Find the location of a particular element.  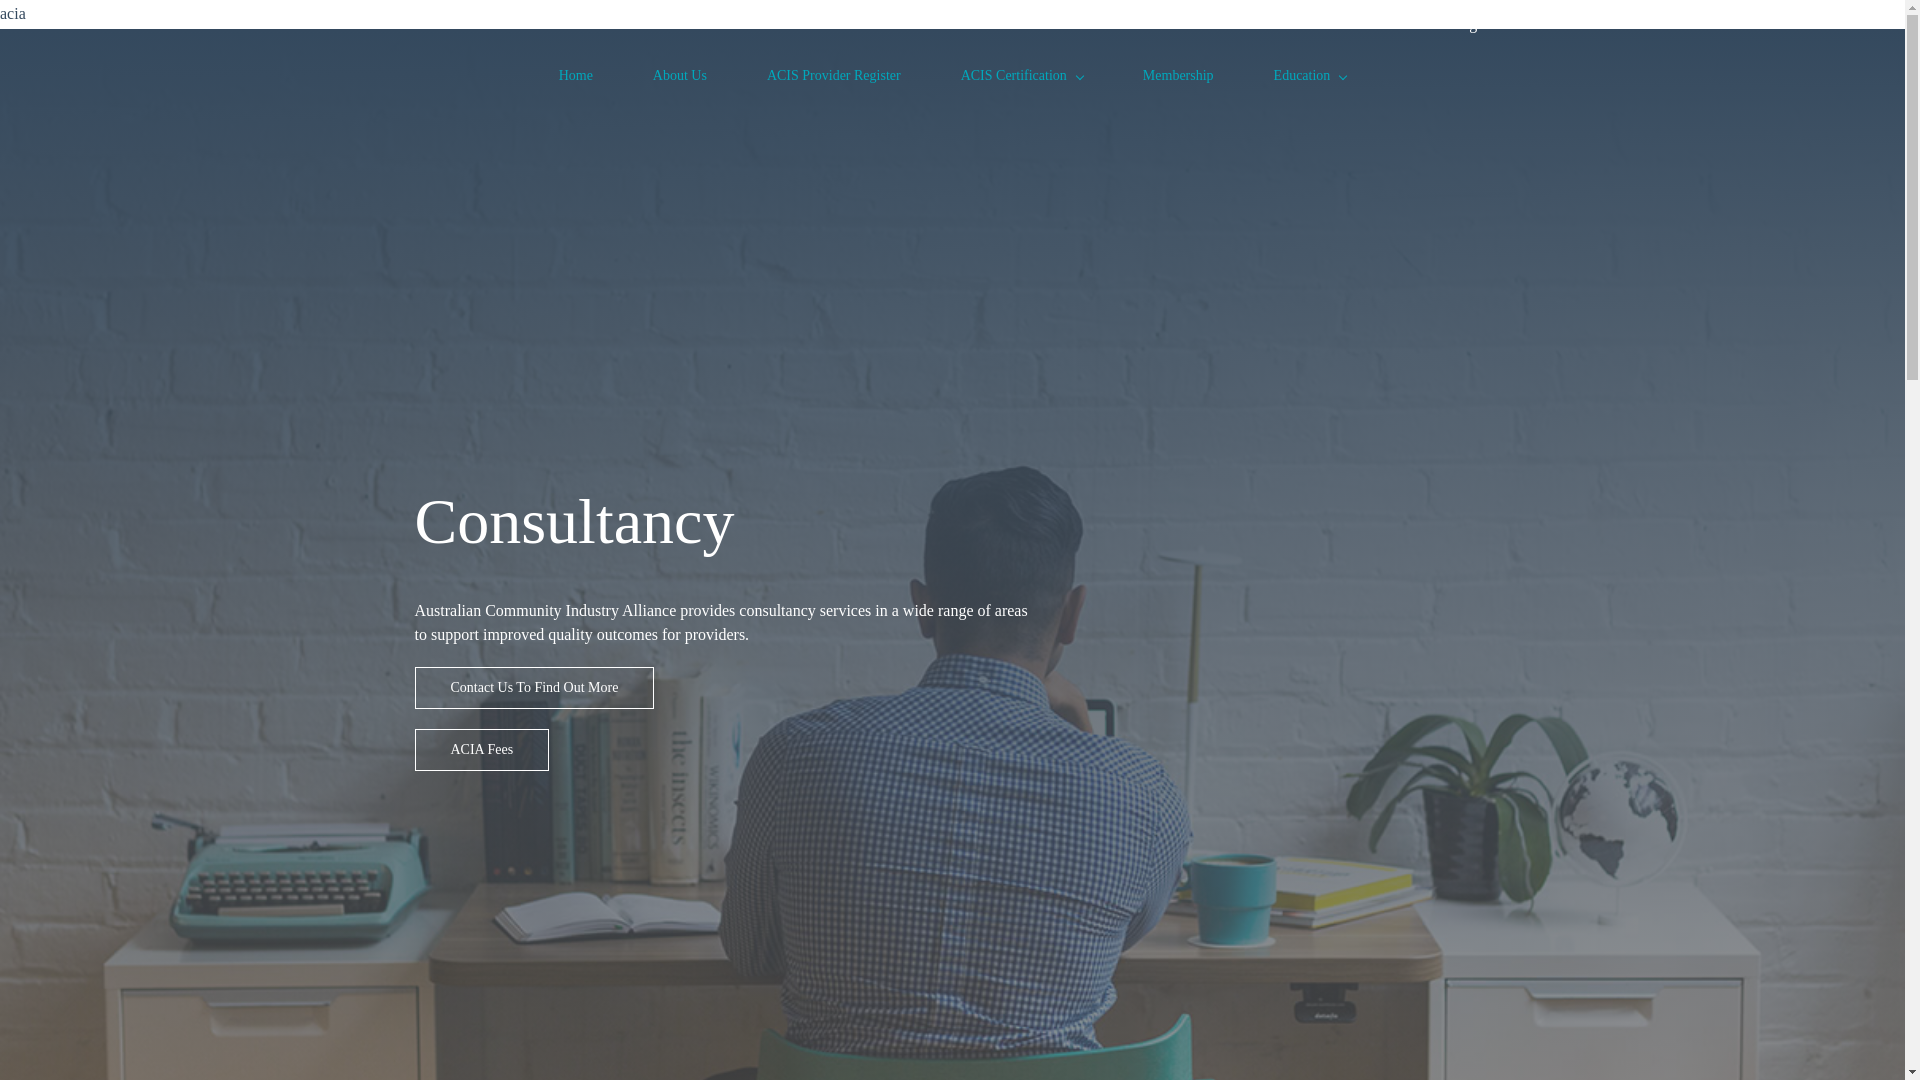

ACIS Provider Register is located at coordinates (833, 75).